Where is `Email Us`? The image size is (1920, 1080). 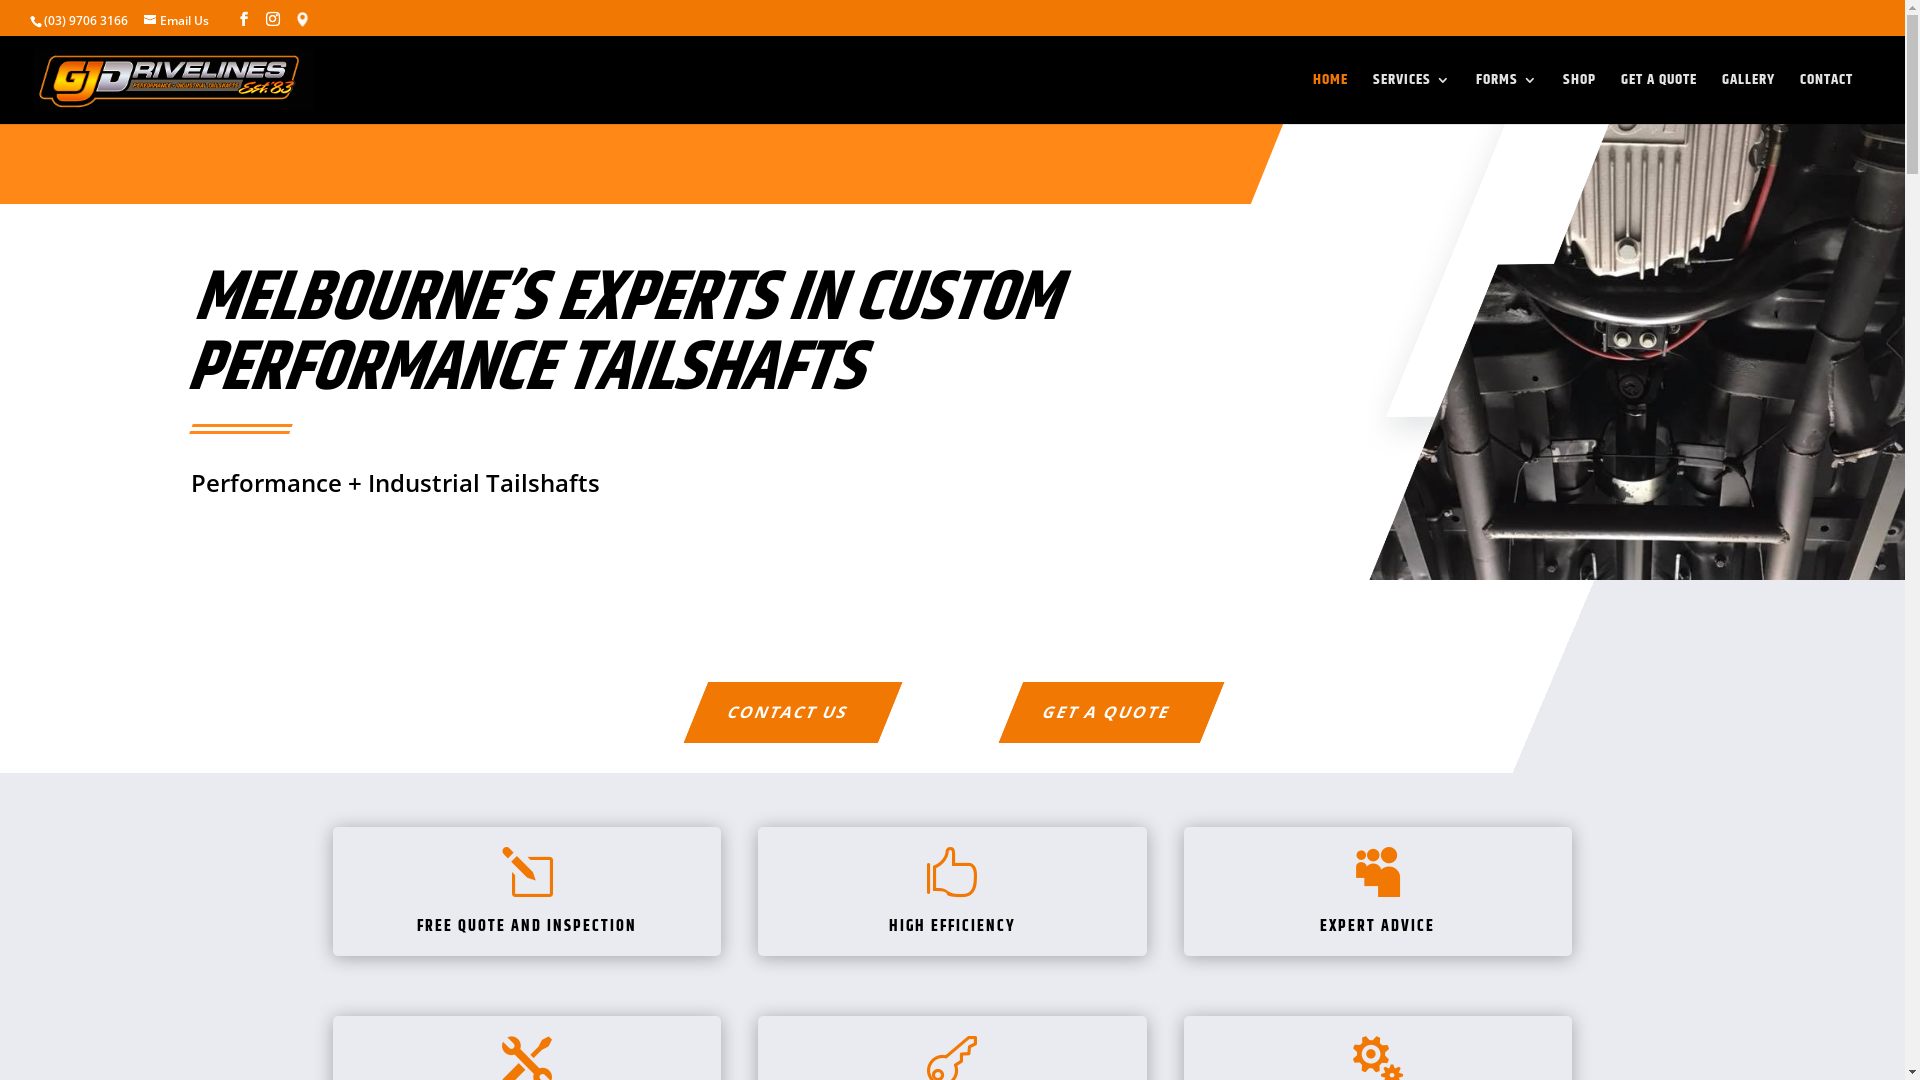 Email Us is located at coordinates (183, 20).